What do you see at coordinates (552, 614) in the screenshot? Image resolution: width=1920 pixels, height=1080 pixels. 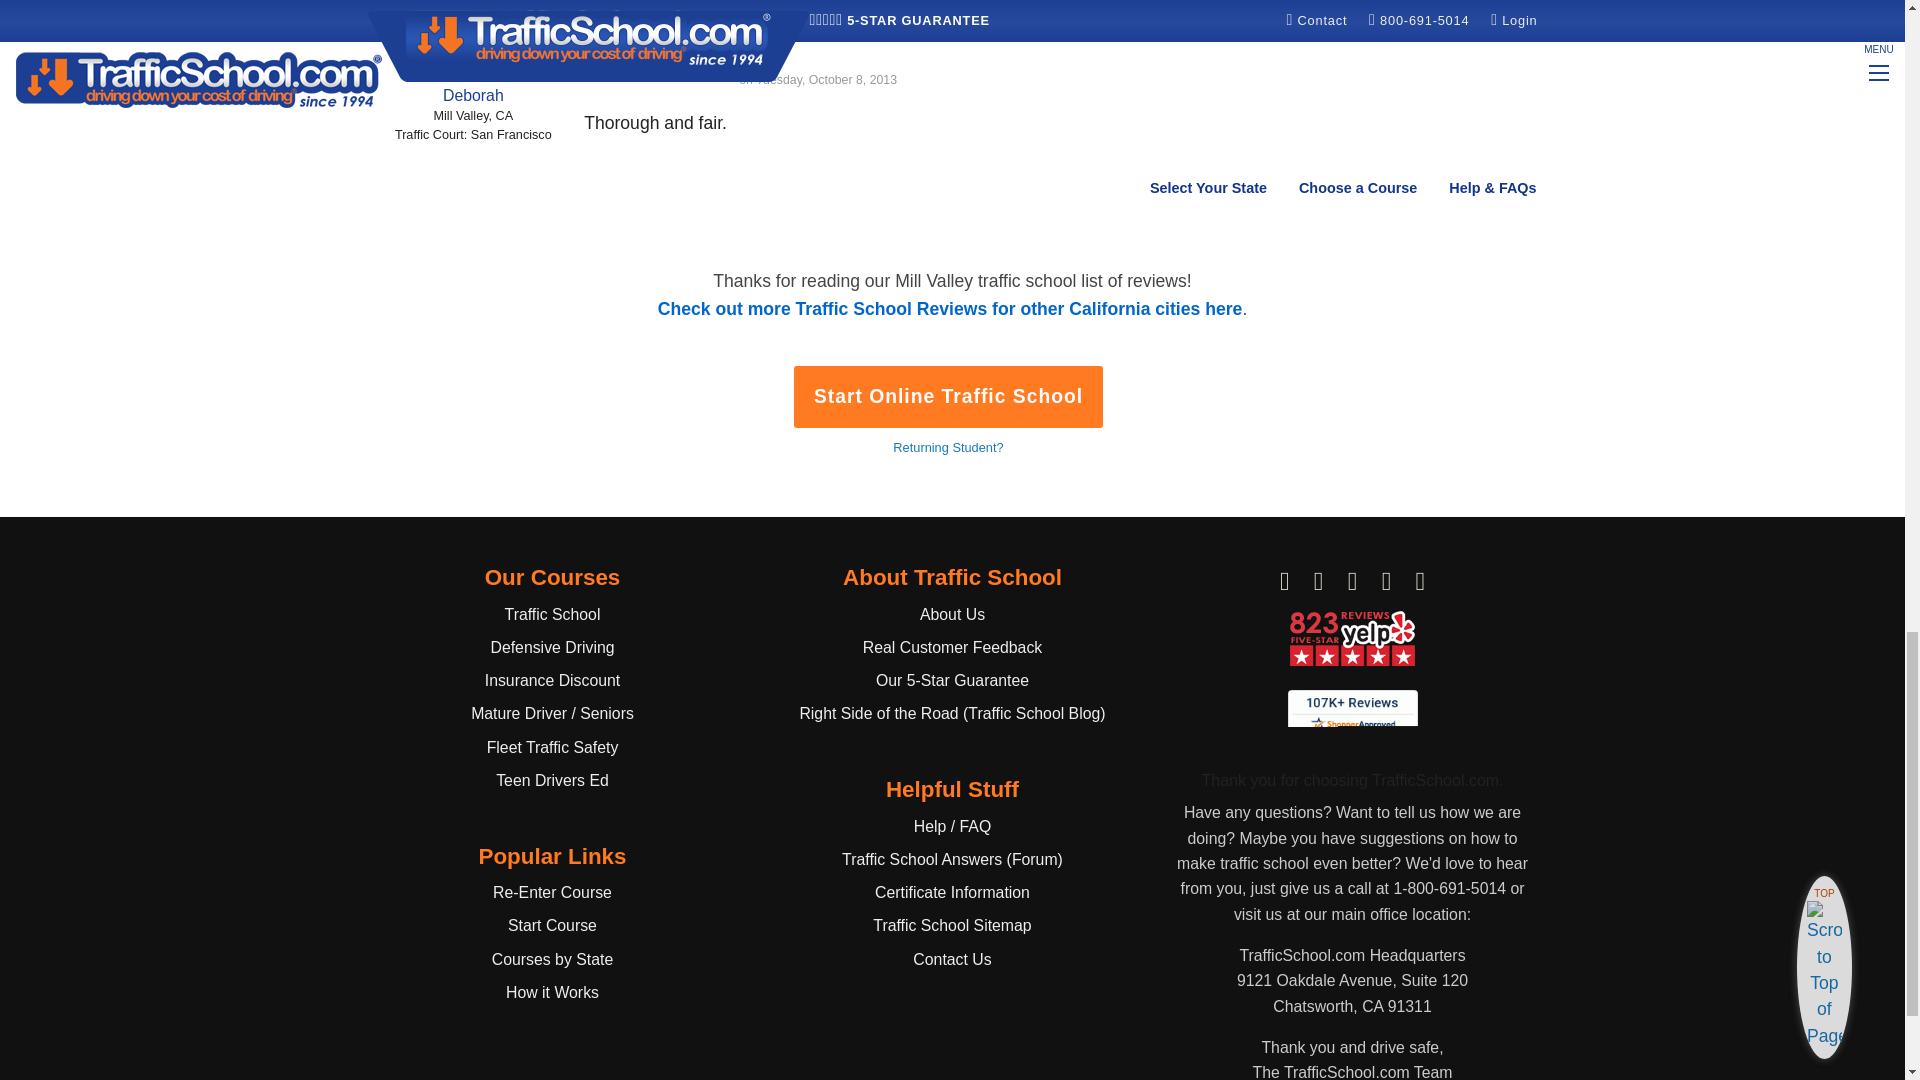 I see `Traffic School Online` at bounding box center [552, 614].